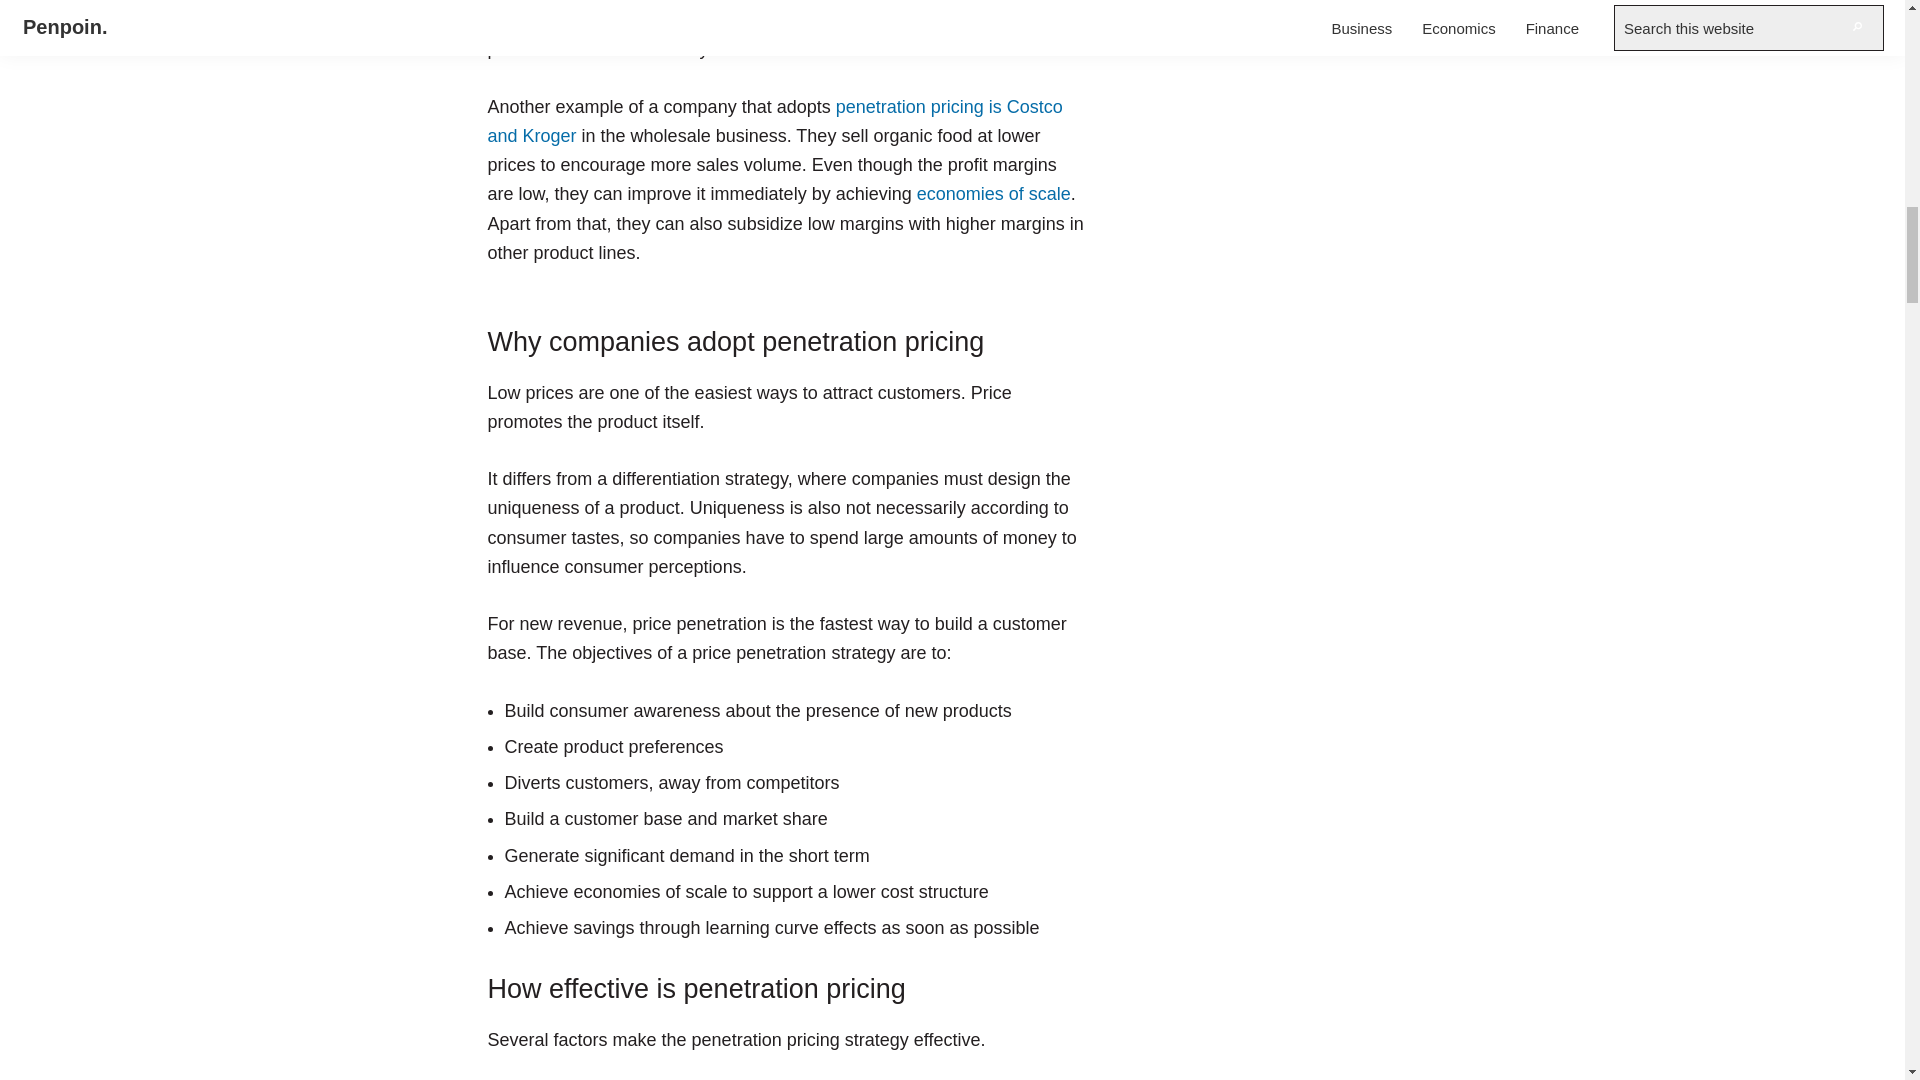 The width and height of the screenshot is (1920, 1080). Describe the element at coordinates (775, 121) in the screenshot. I see `penetration pricing is Costco and Kroger` at that location.